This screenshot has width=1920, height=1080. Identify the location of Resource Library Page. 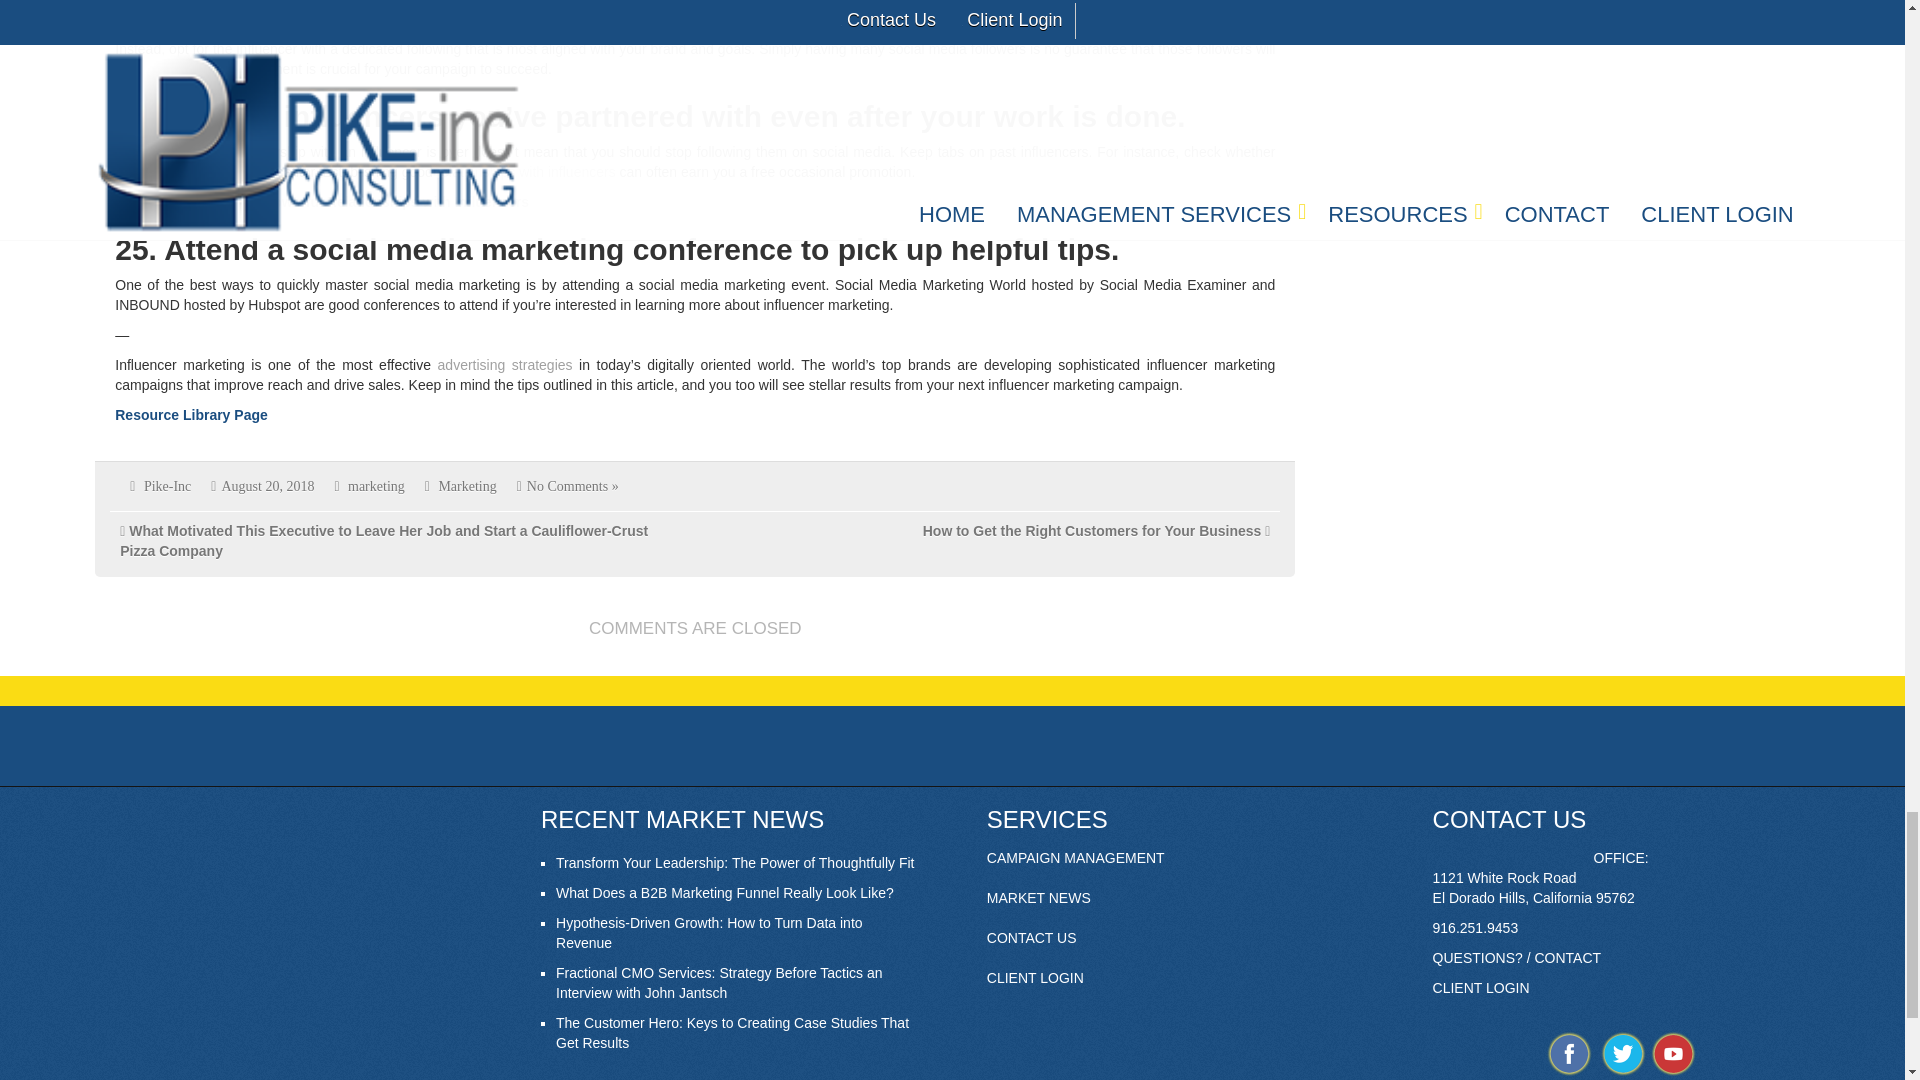
(192, 415).